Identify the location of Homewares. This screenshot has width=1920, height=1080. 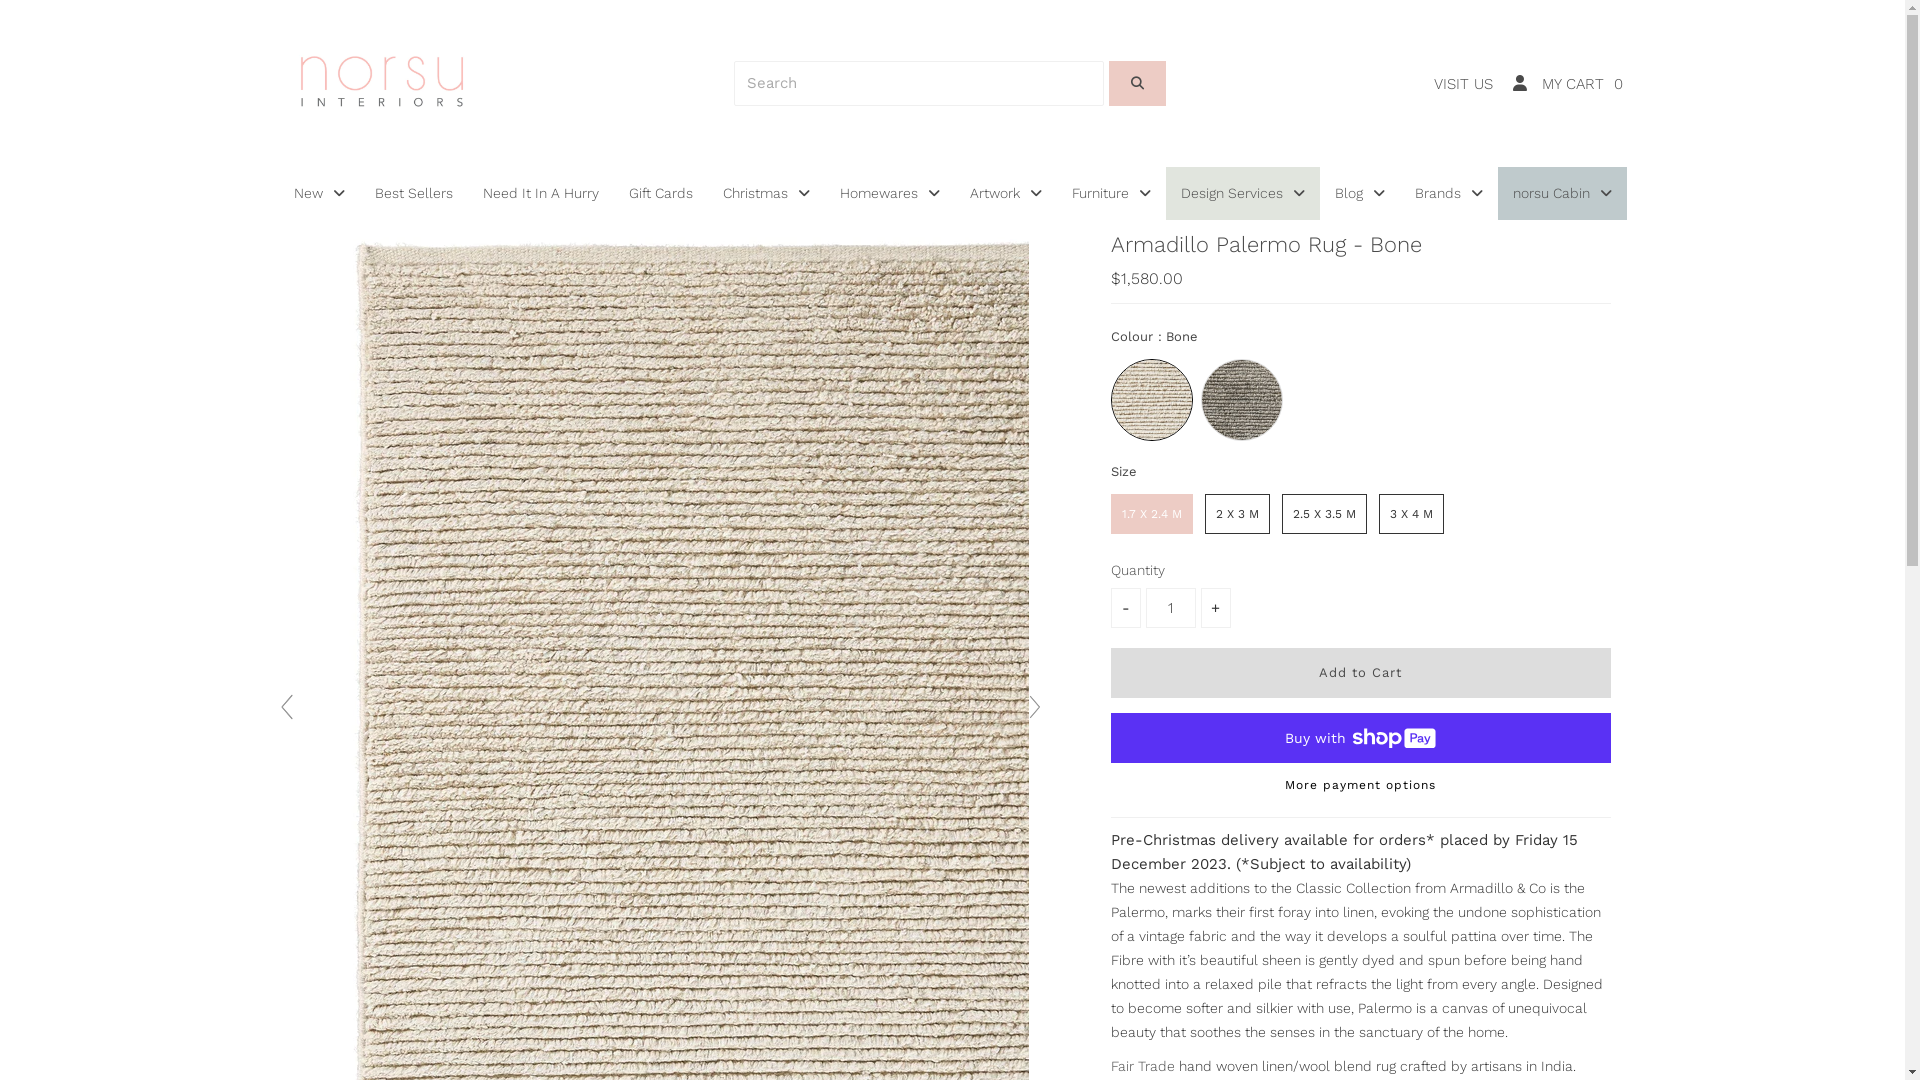
(889, 194).